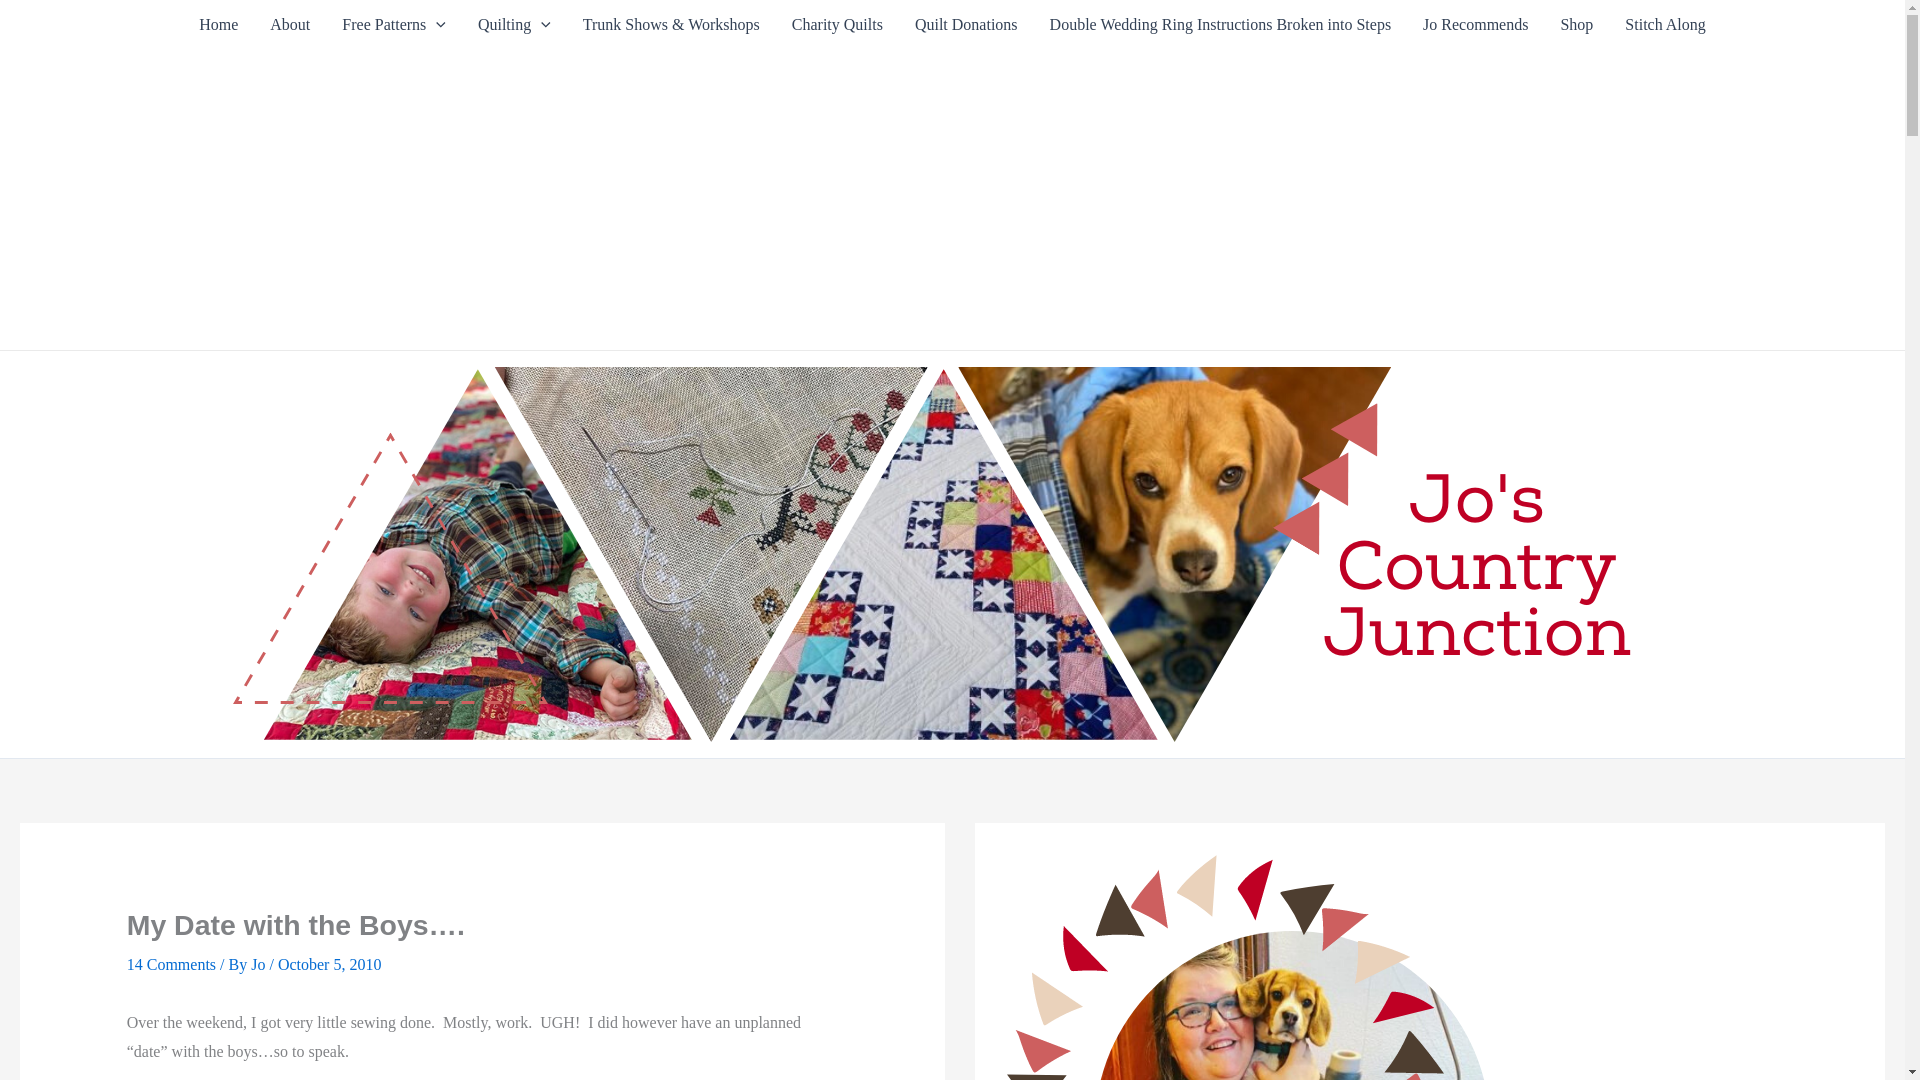 This screenshot has width=1920, height=1080. Describe the element at coordinates (514, 24) in the screenshot. I see `Quilts of 2012` at that location.